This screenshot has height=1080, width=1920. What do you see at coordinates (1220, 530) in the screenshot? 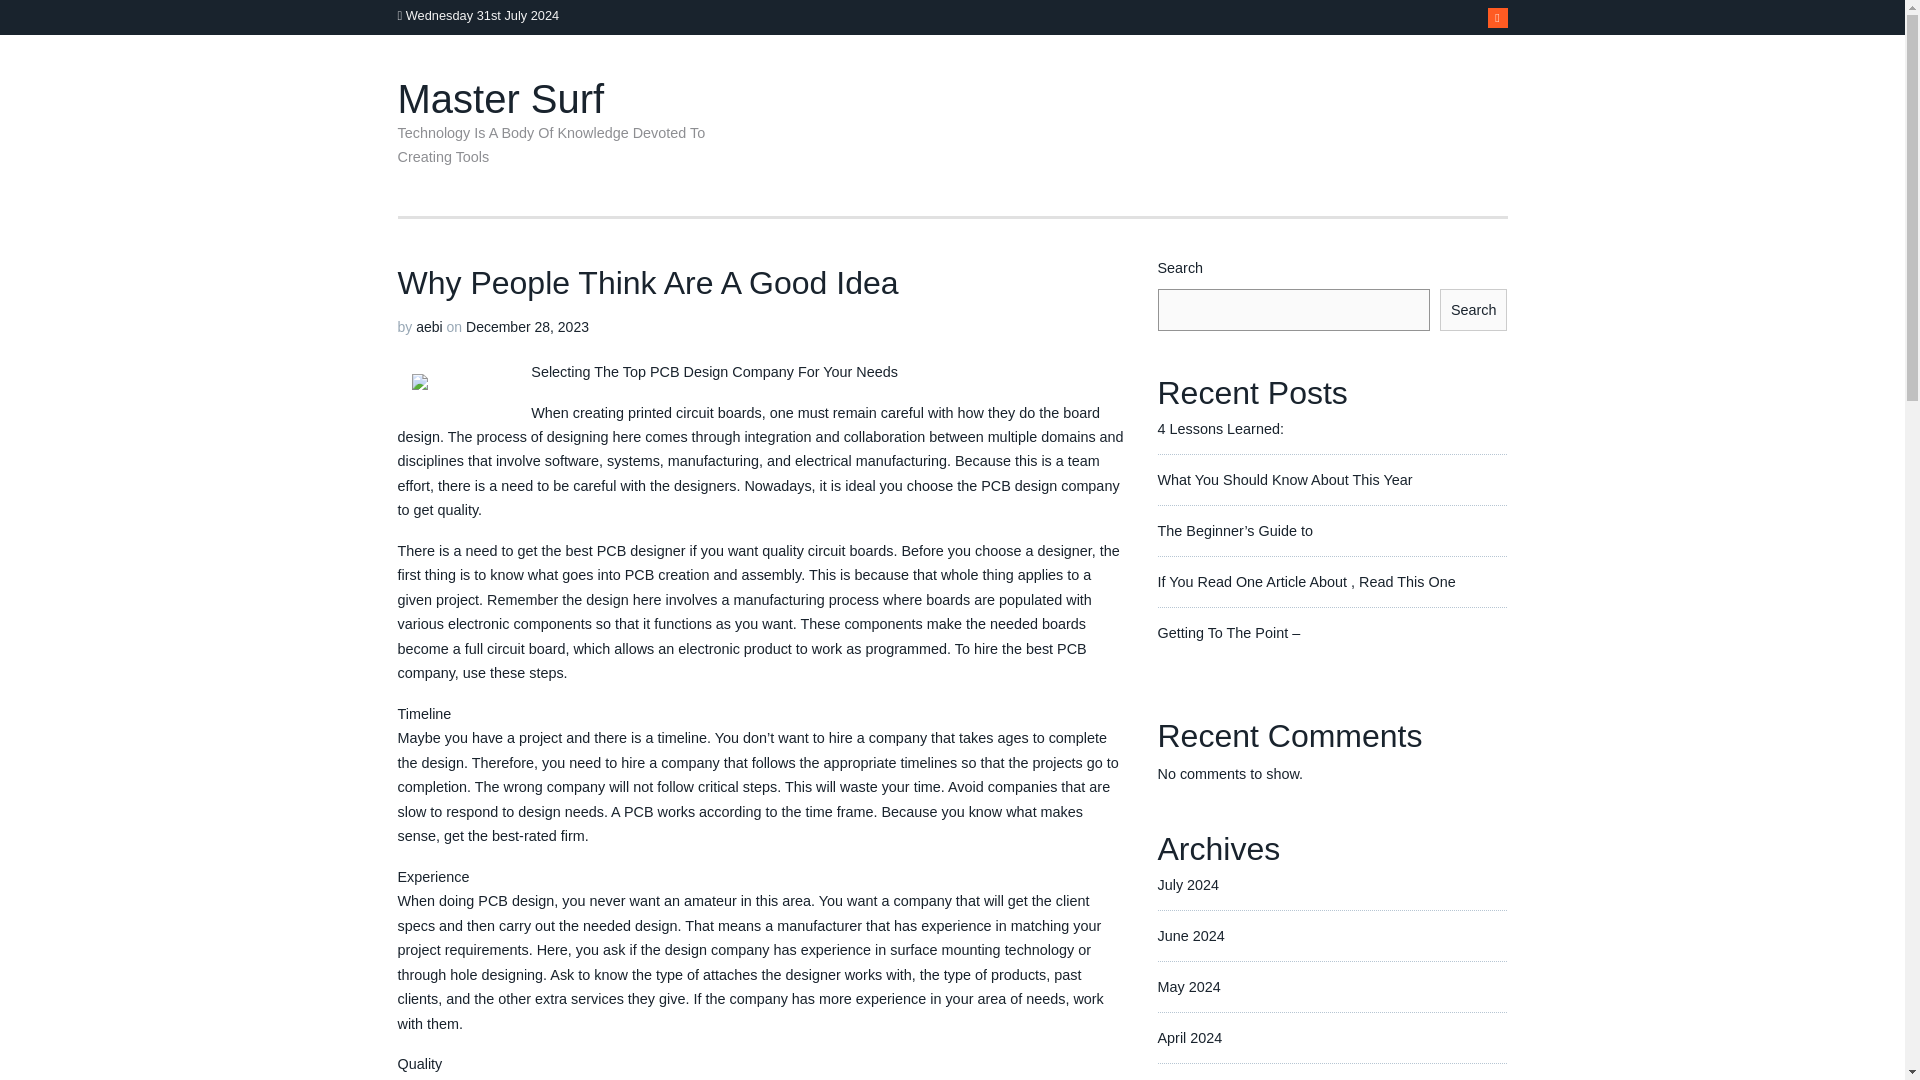
I see `4 Lessons Learned:` at bounding box center [1220, 530].